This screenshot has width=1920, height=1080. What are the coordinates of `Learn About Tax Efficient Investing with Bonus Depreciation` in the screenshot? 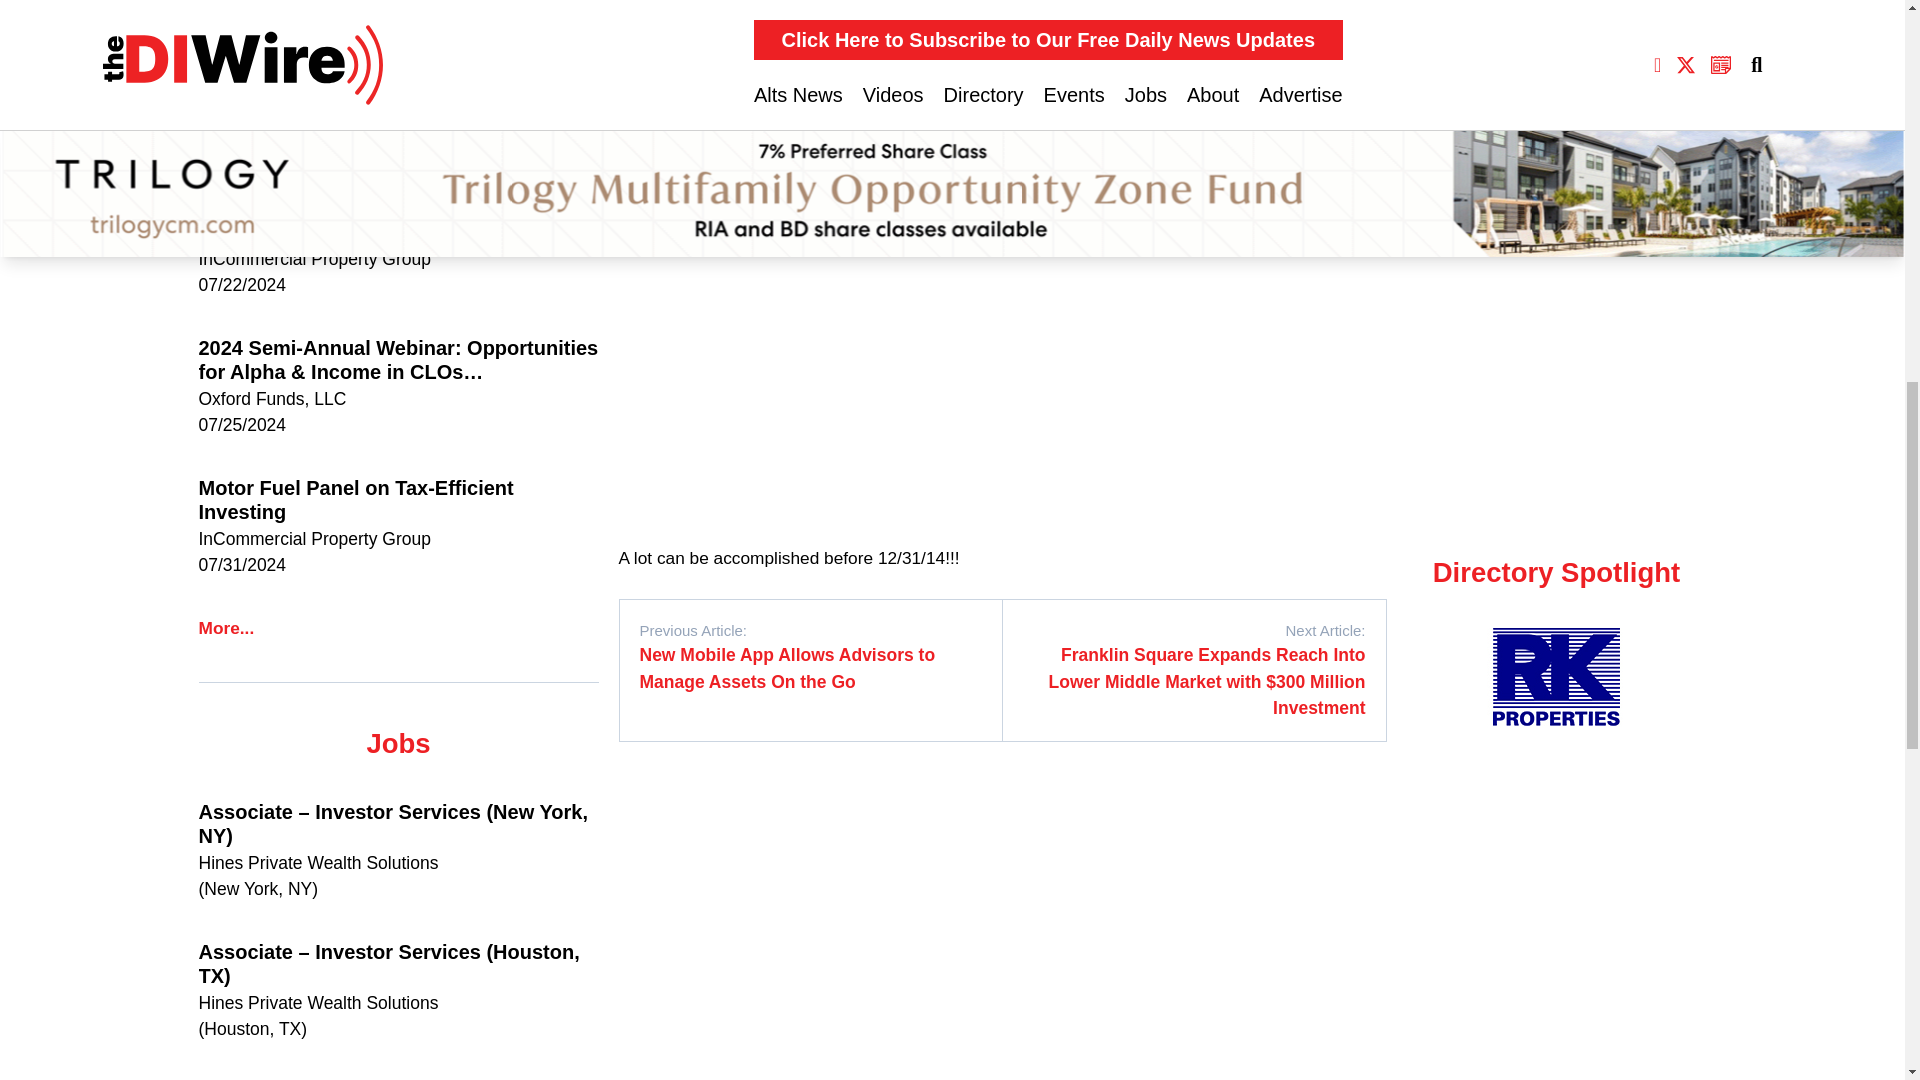 It's located at (397, 220).